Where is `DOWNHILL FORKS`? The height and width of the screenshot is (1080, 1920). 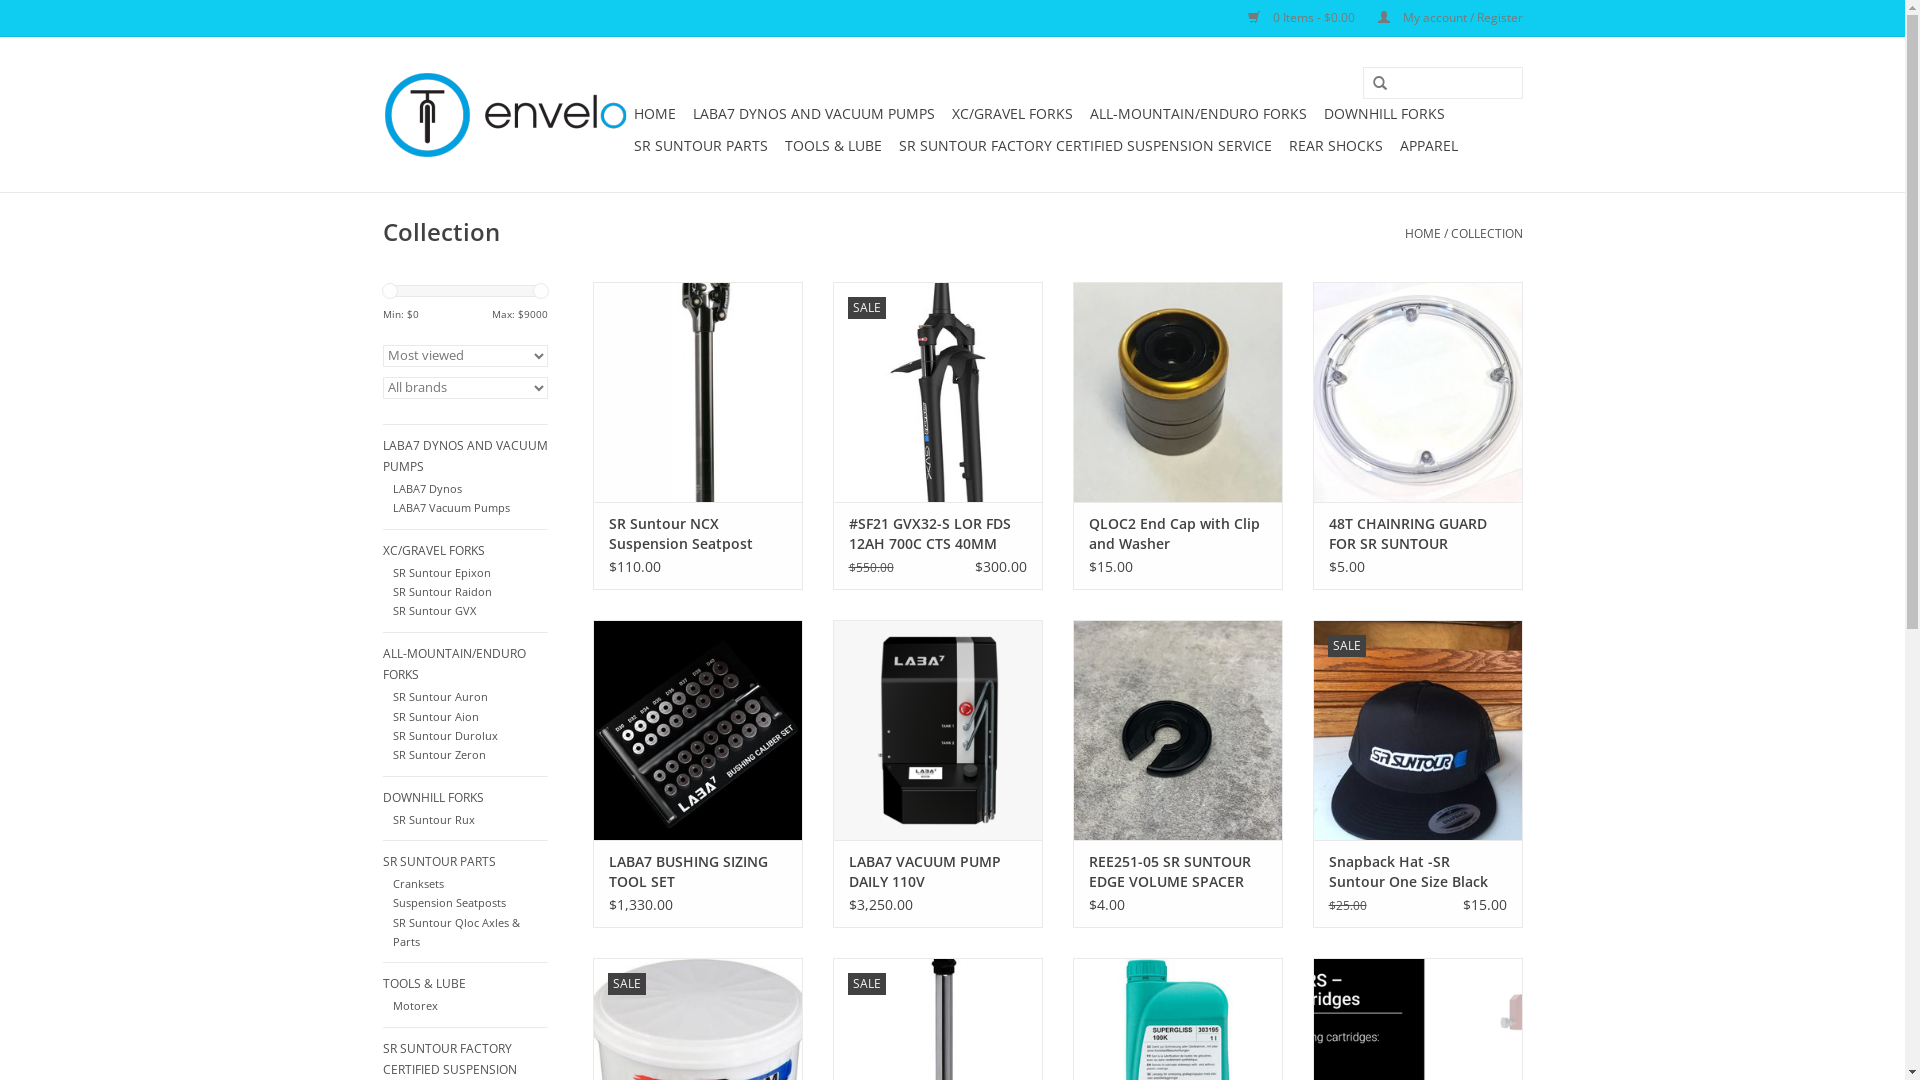
DOWNHILL FORKS is located at coordinates (464, 798).